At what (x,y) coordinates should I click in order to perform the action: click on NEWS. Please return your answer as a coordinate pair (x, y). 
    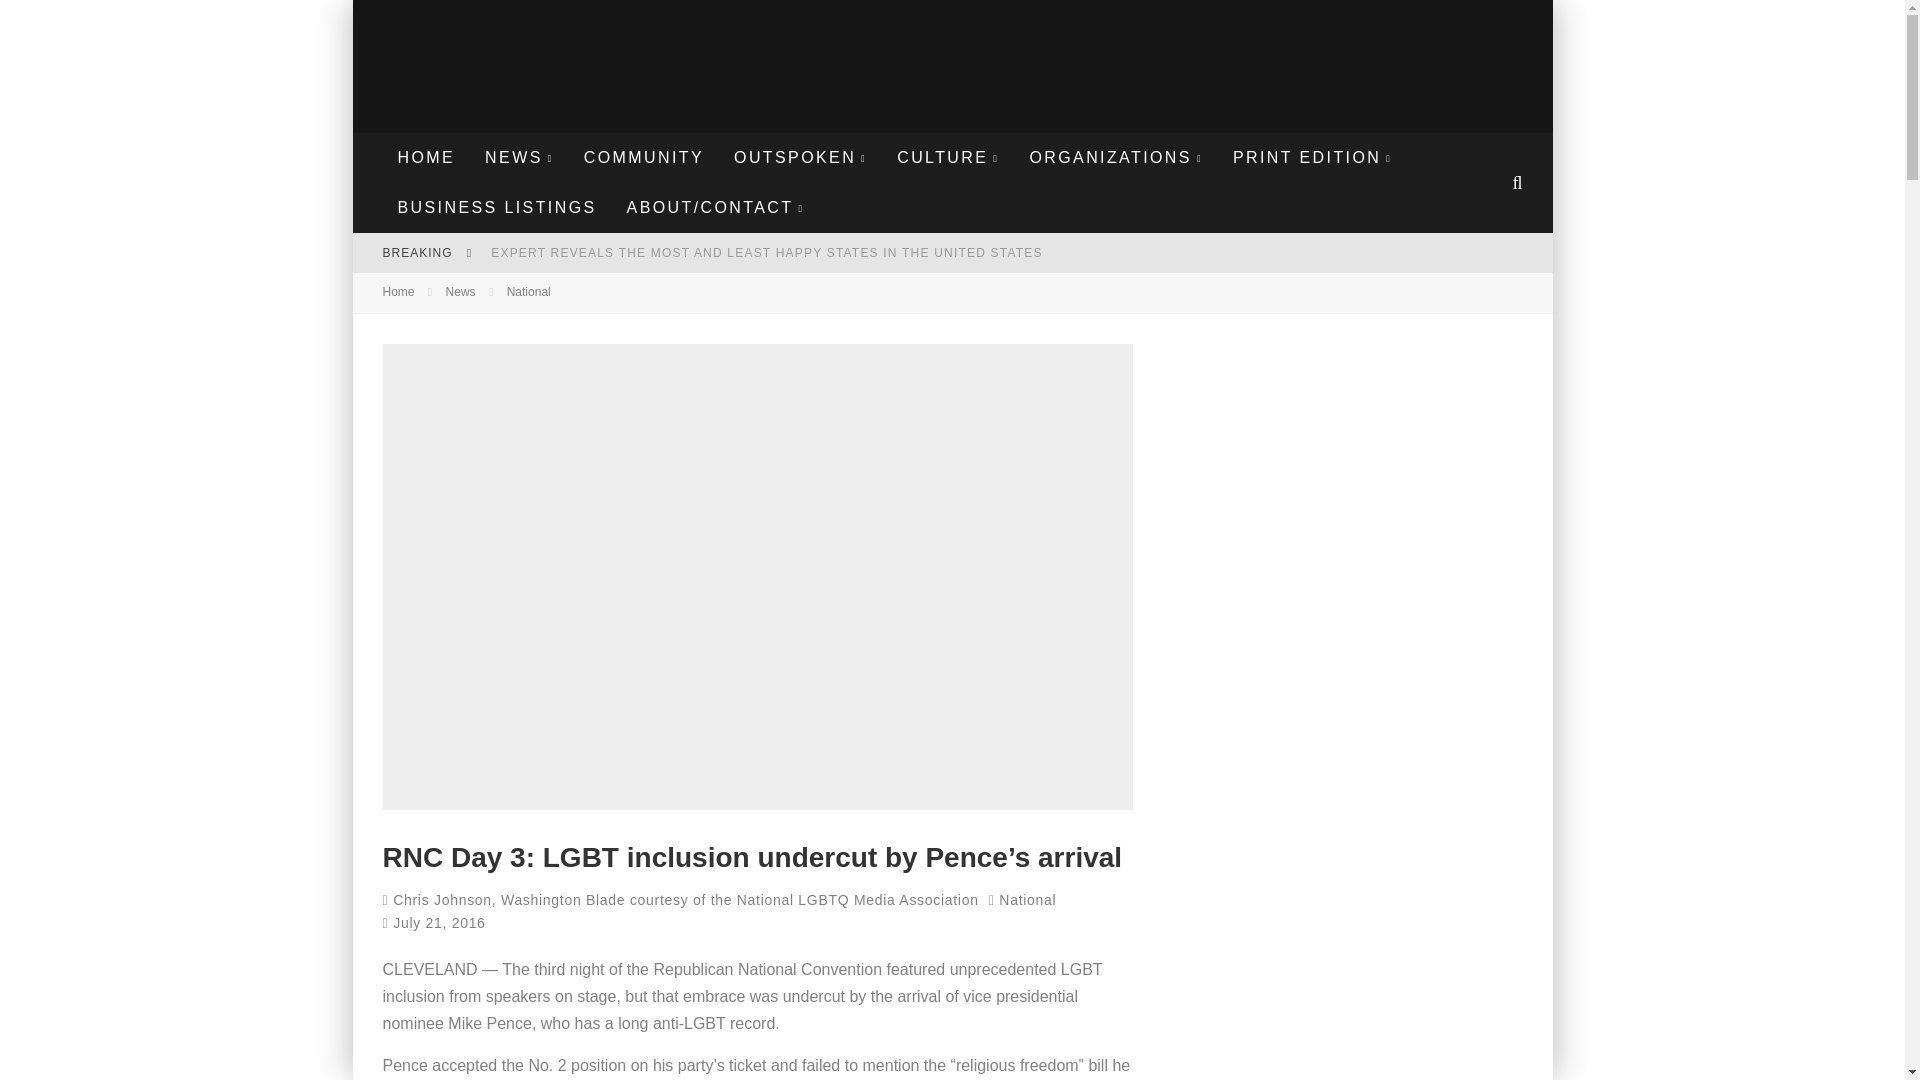
    Looking at the image, I should click on (519, 157).